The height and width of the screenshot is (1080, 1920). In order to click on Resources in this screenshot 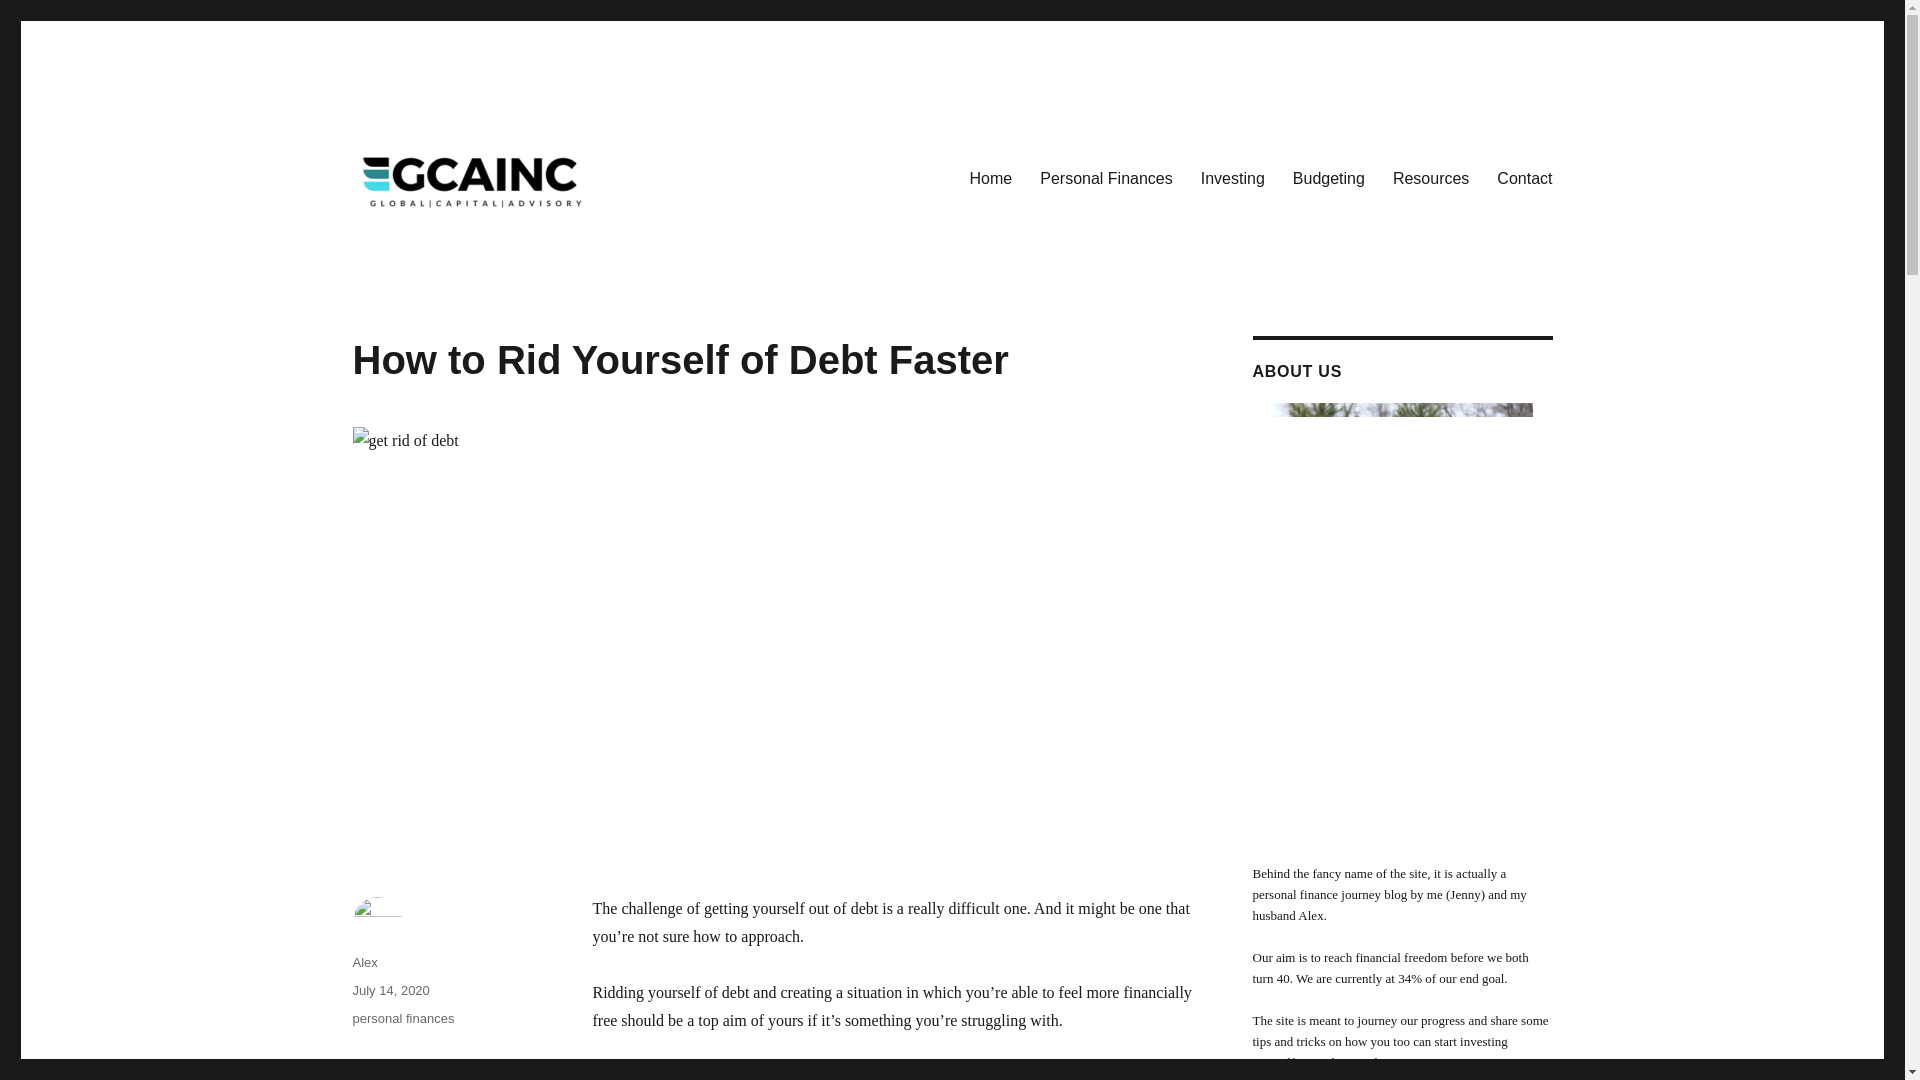, I will do `click(1430, 178)`.